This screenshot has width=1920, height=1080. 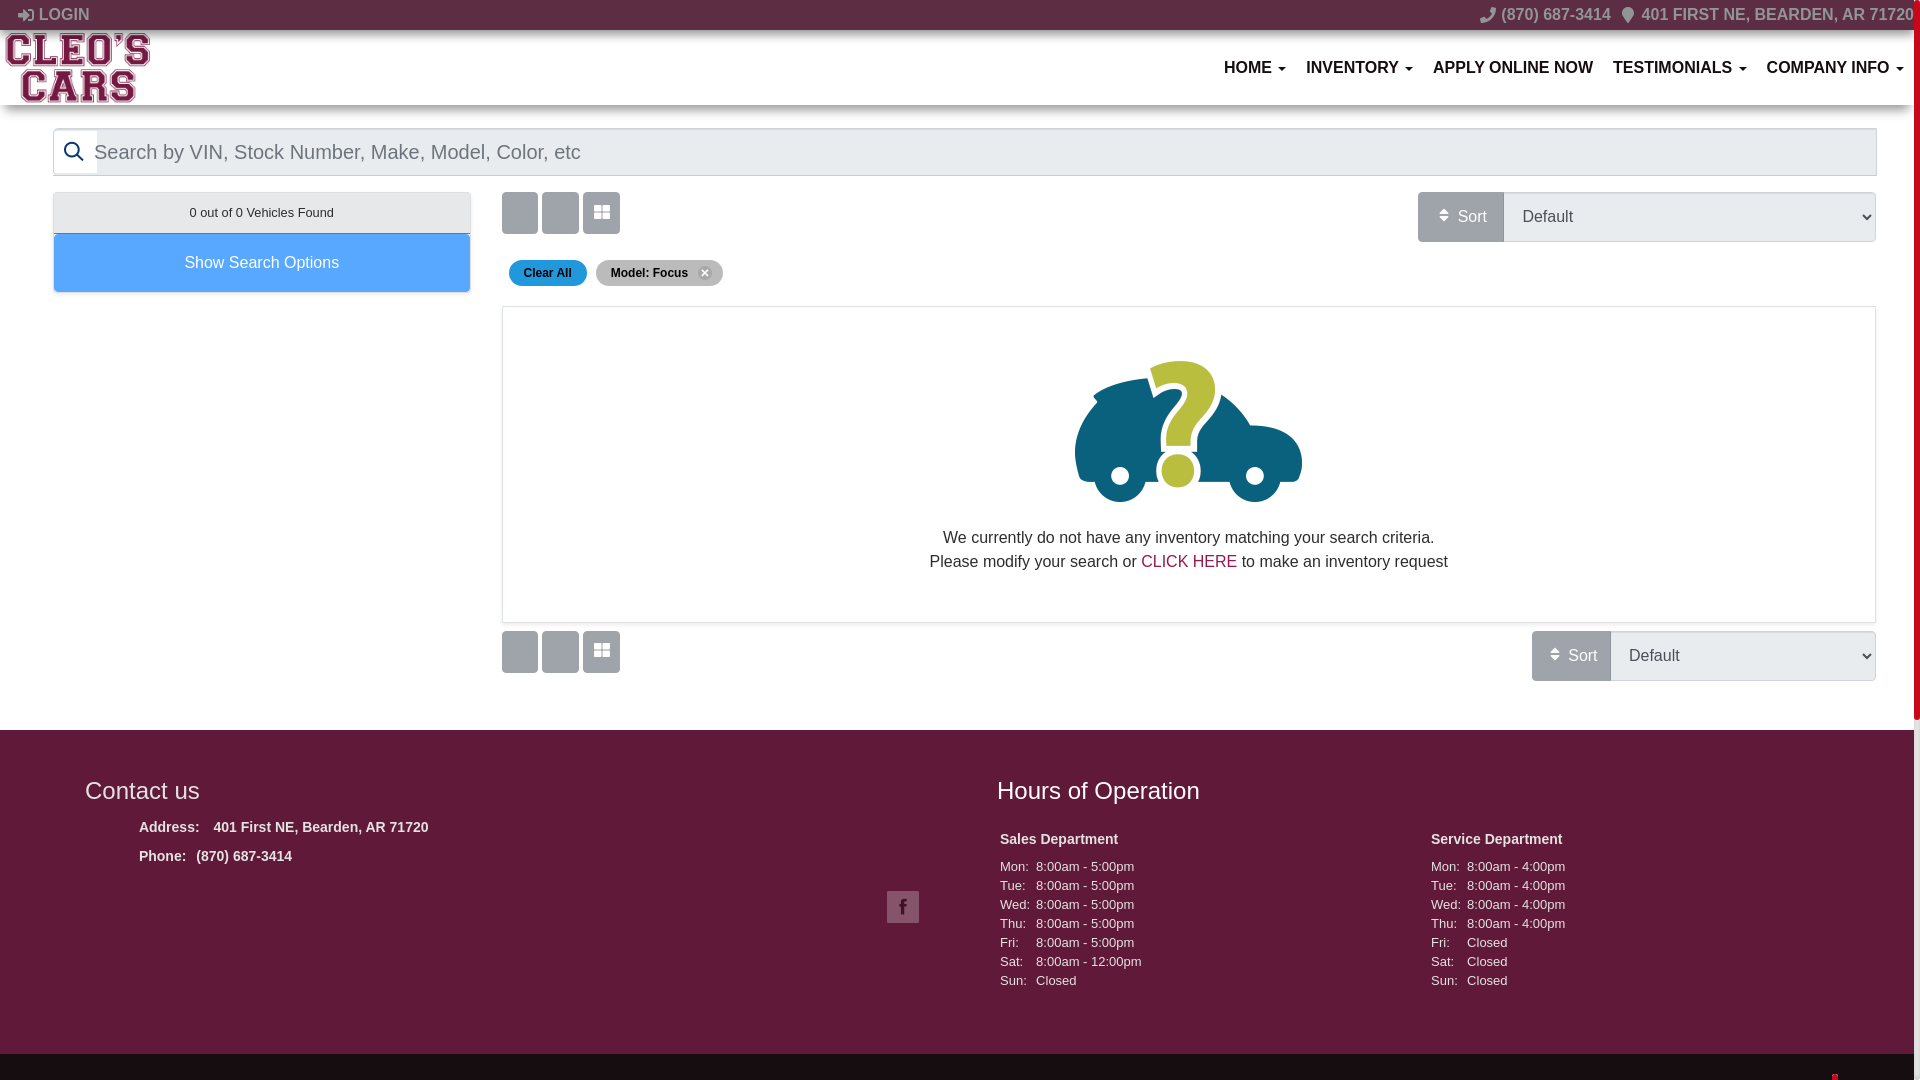 I want to click on CLICK HERE, so click(x=1188, y=561).